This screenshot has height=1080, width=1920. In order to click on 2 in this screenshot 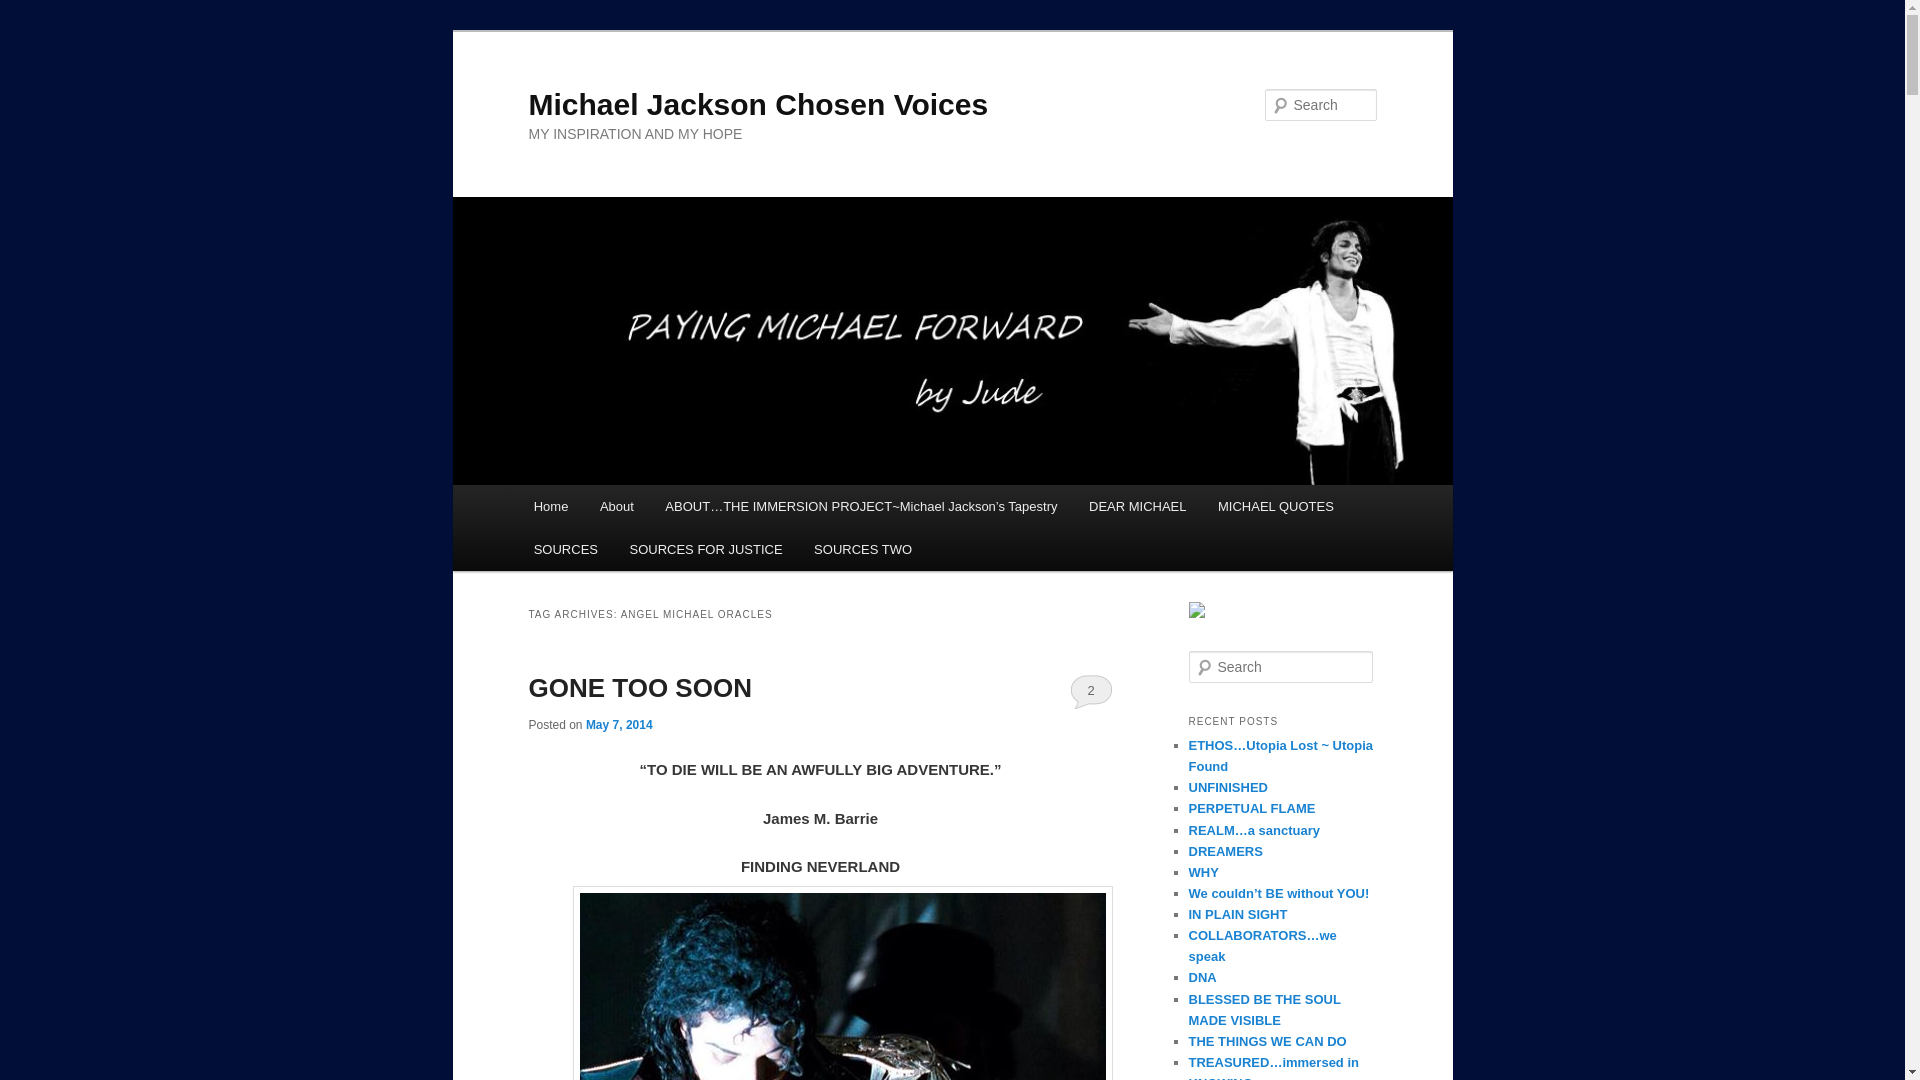, I will do `click(1091, 690)`.